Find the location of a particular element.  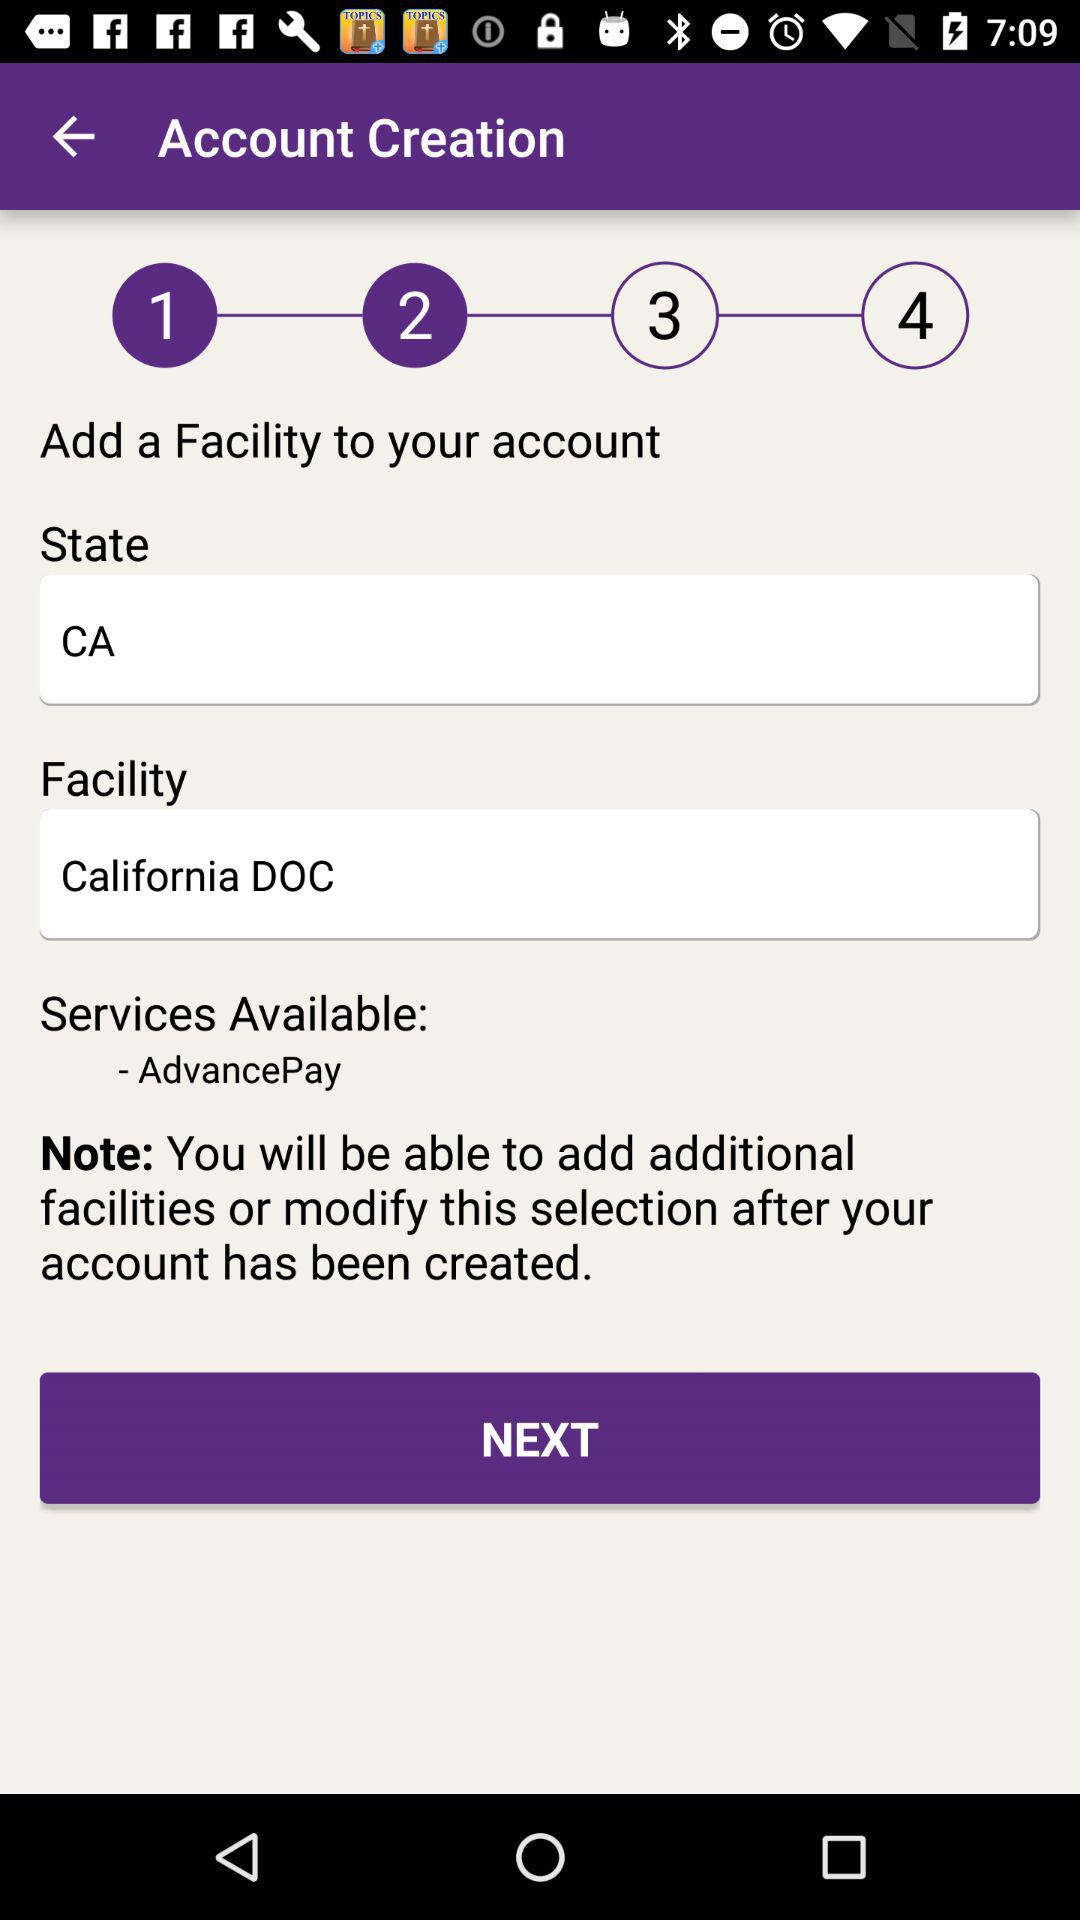

choose the item below the note you will icon is located at coordinates (540, 1438).